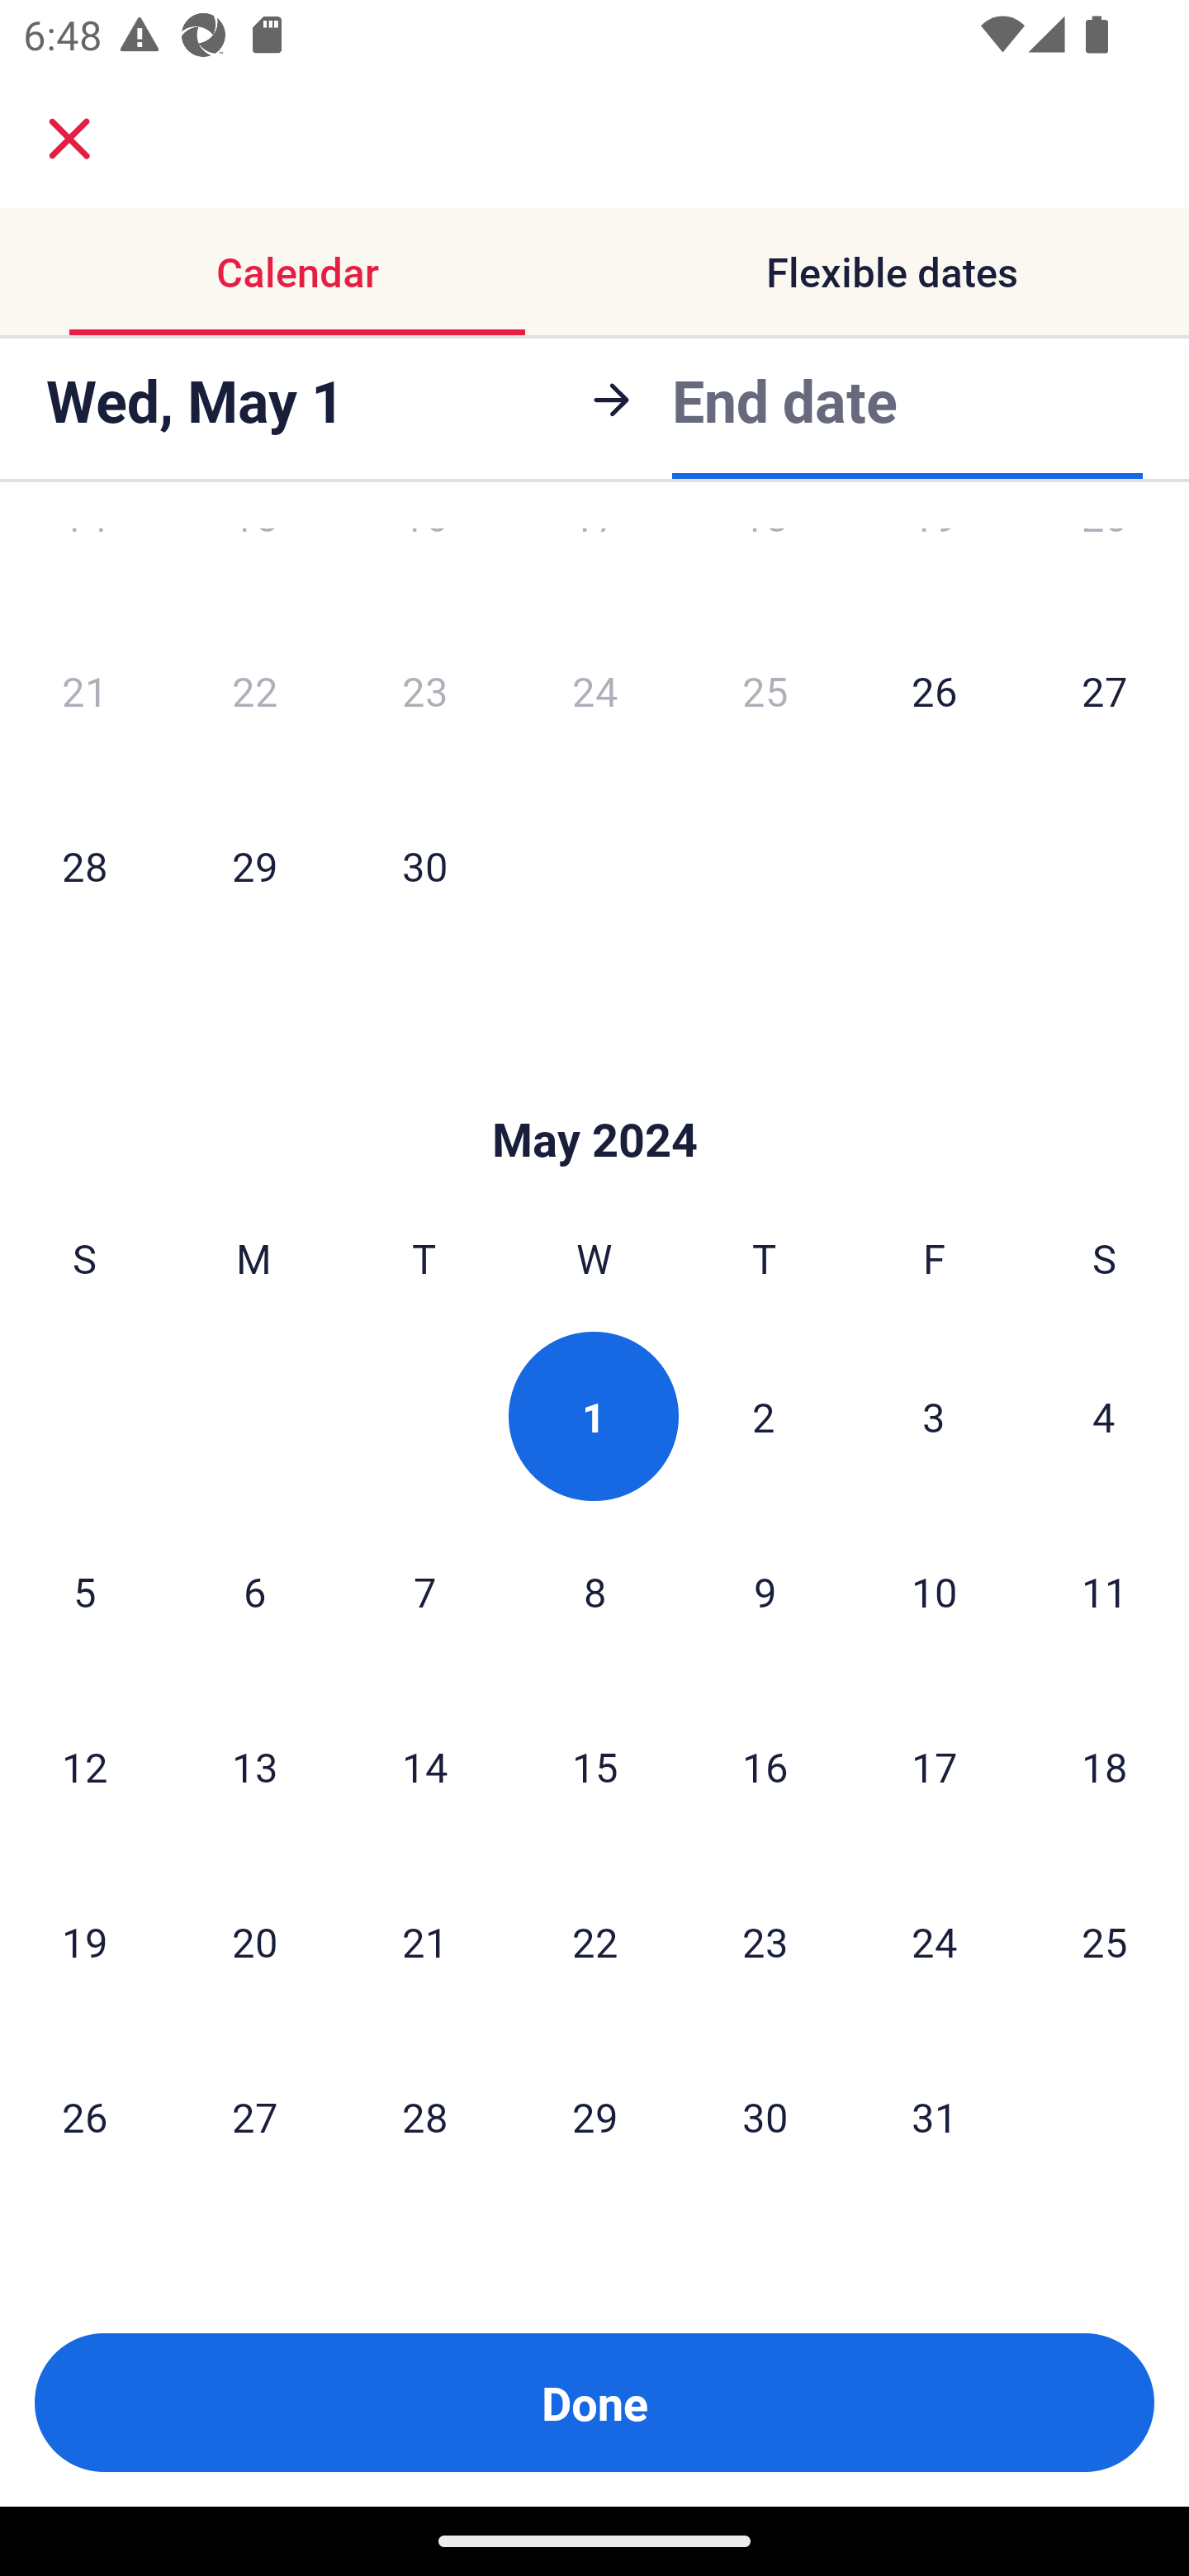  What do you see at coordinates (765, 1767) in the screenshot?
I see `16 Thursday, May 16, 2024` at bounding box center [765, 1767].